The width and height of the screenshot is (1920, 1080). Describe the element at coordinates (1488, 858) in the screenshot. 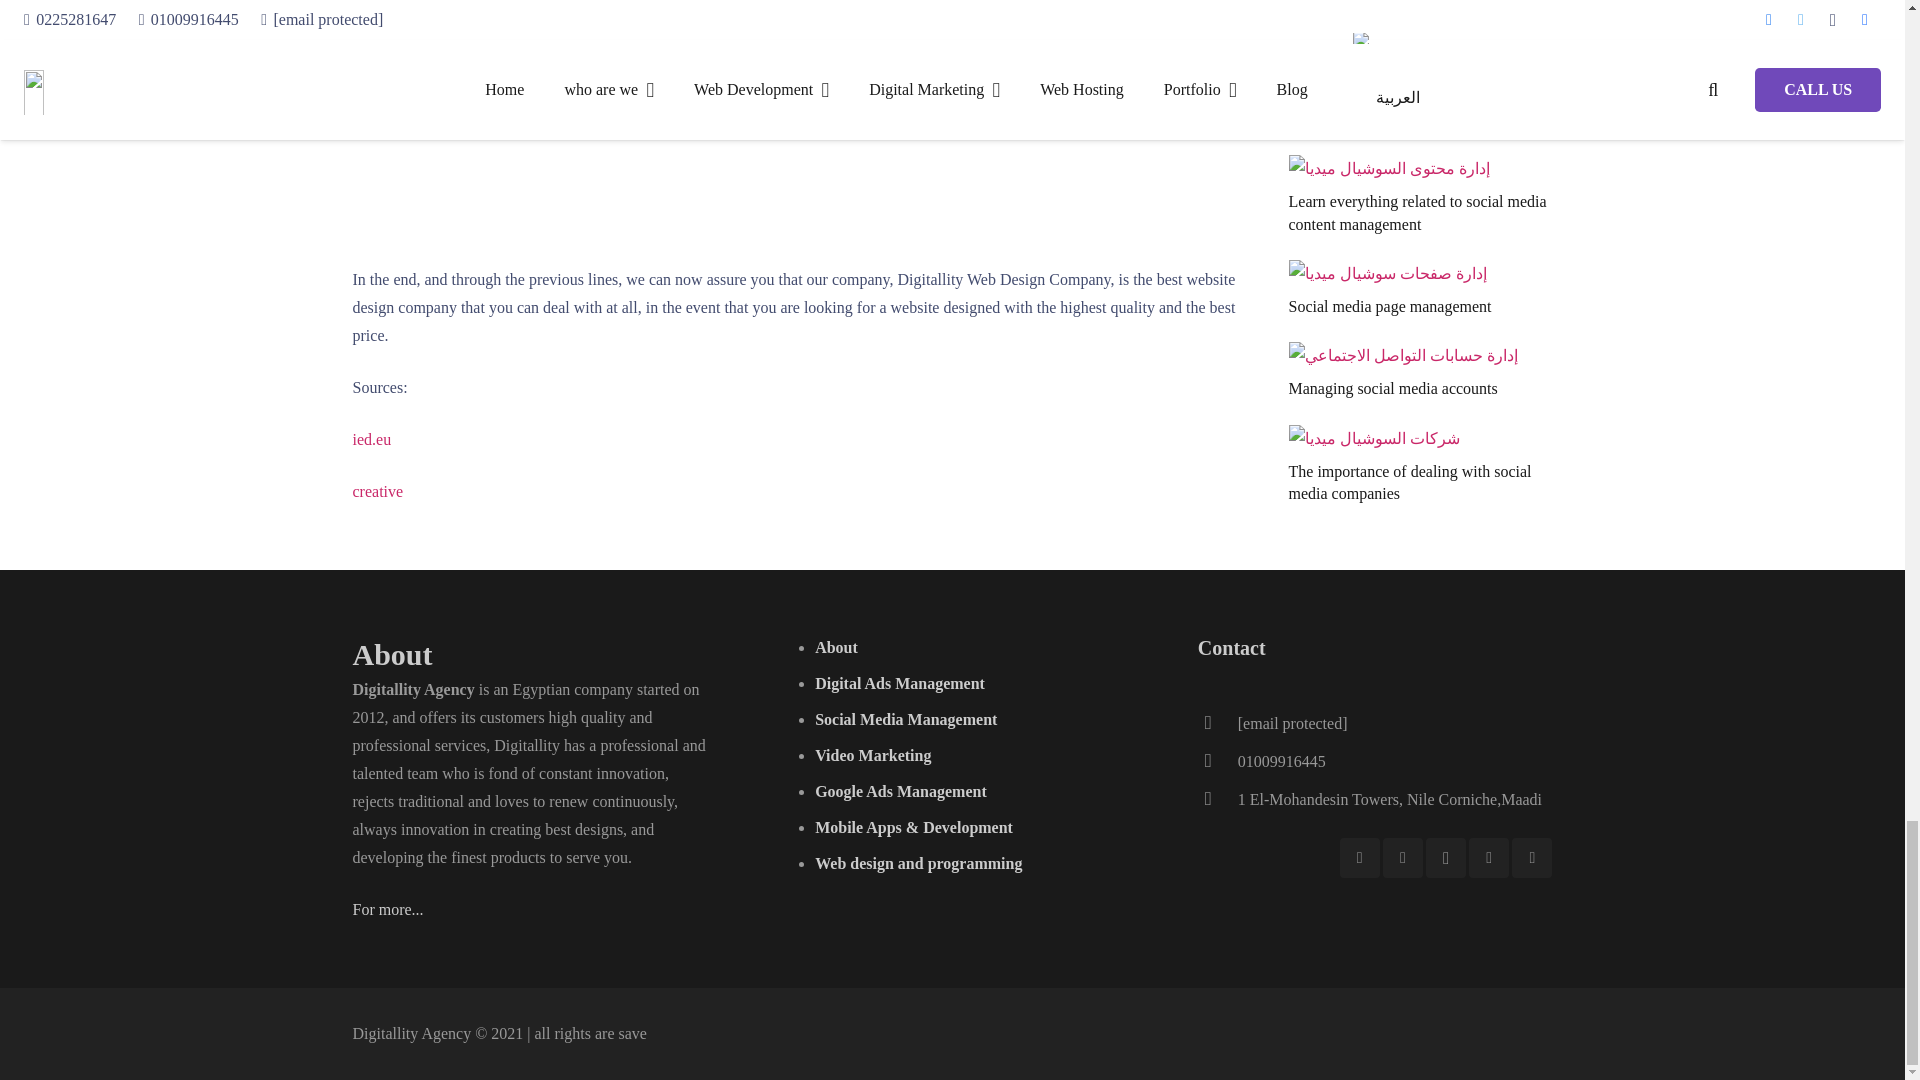

I see `YouTube` at that location.